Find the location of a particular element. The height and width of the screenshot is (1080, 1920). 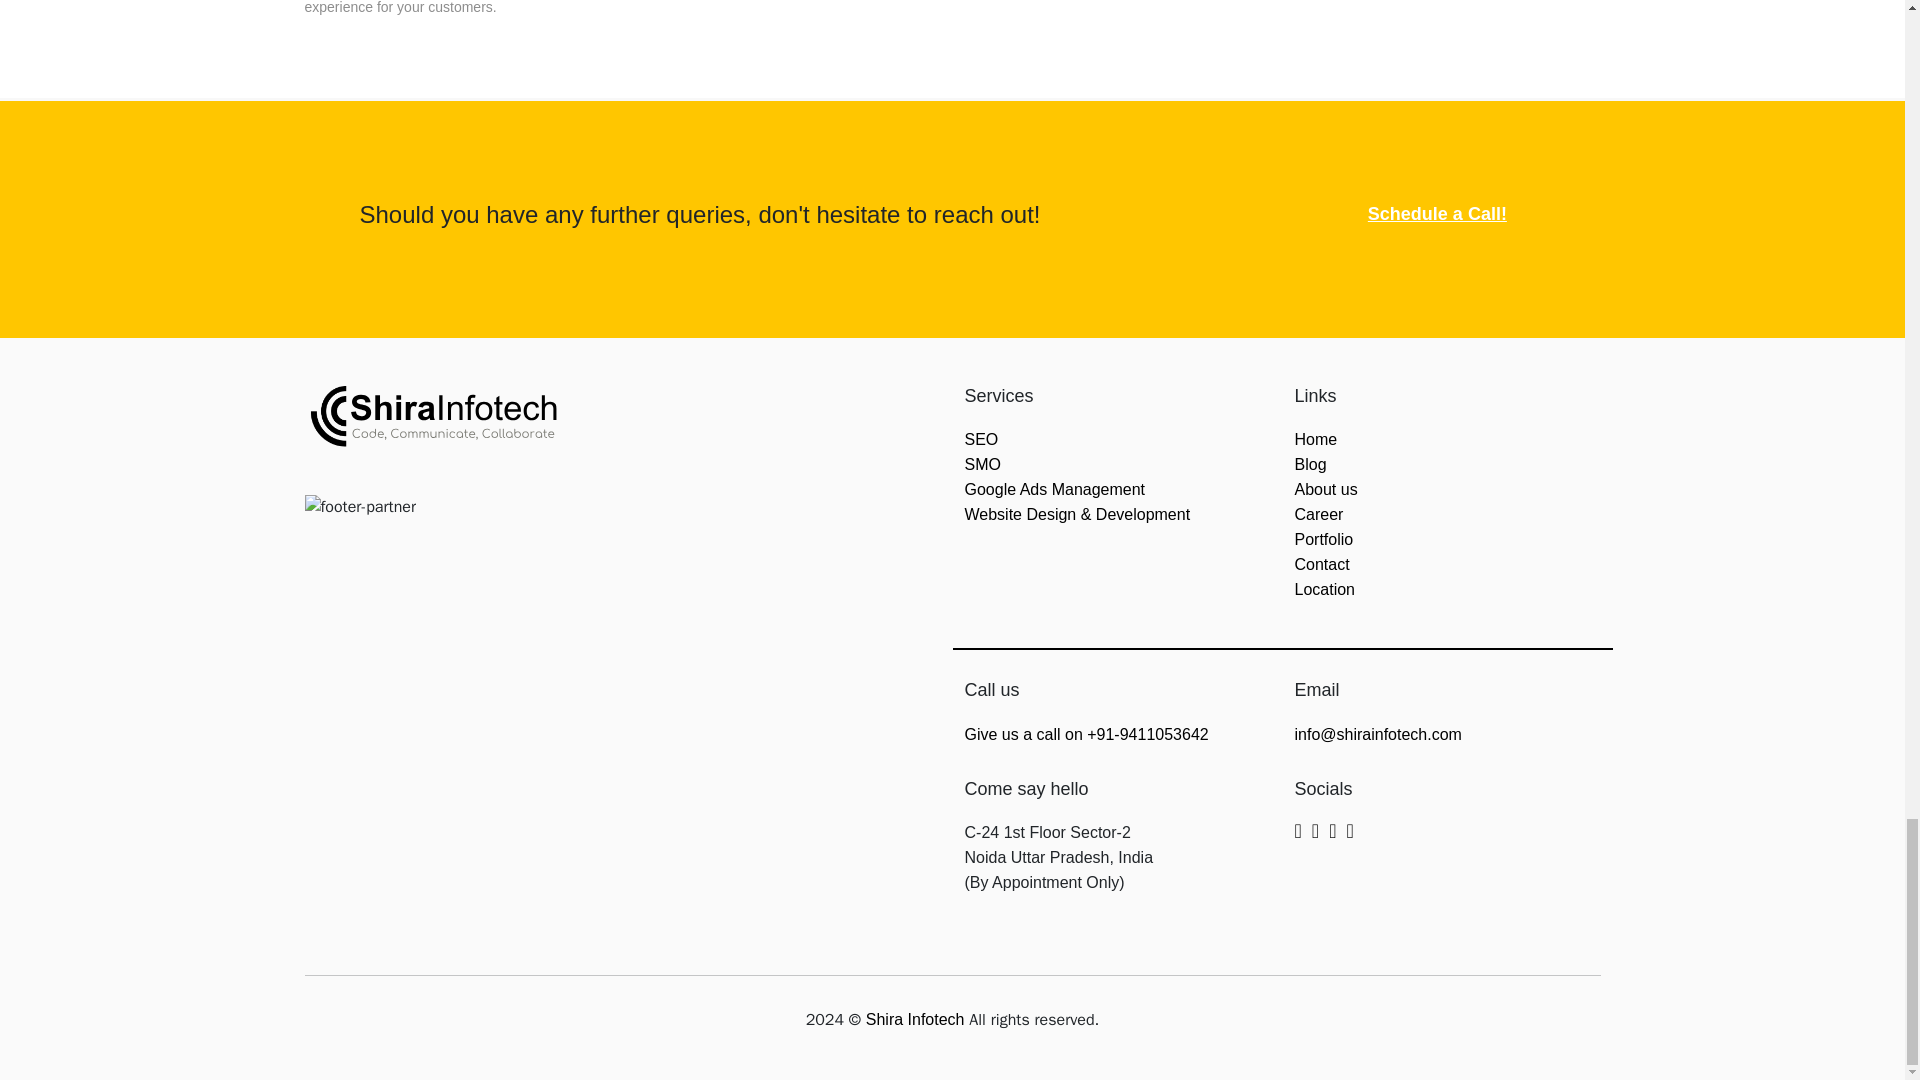

Home is located at coordinates (1315, 439).